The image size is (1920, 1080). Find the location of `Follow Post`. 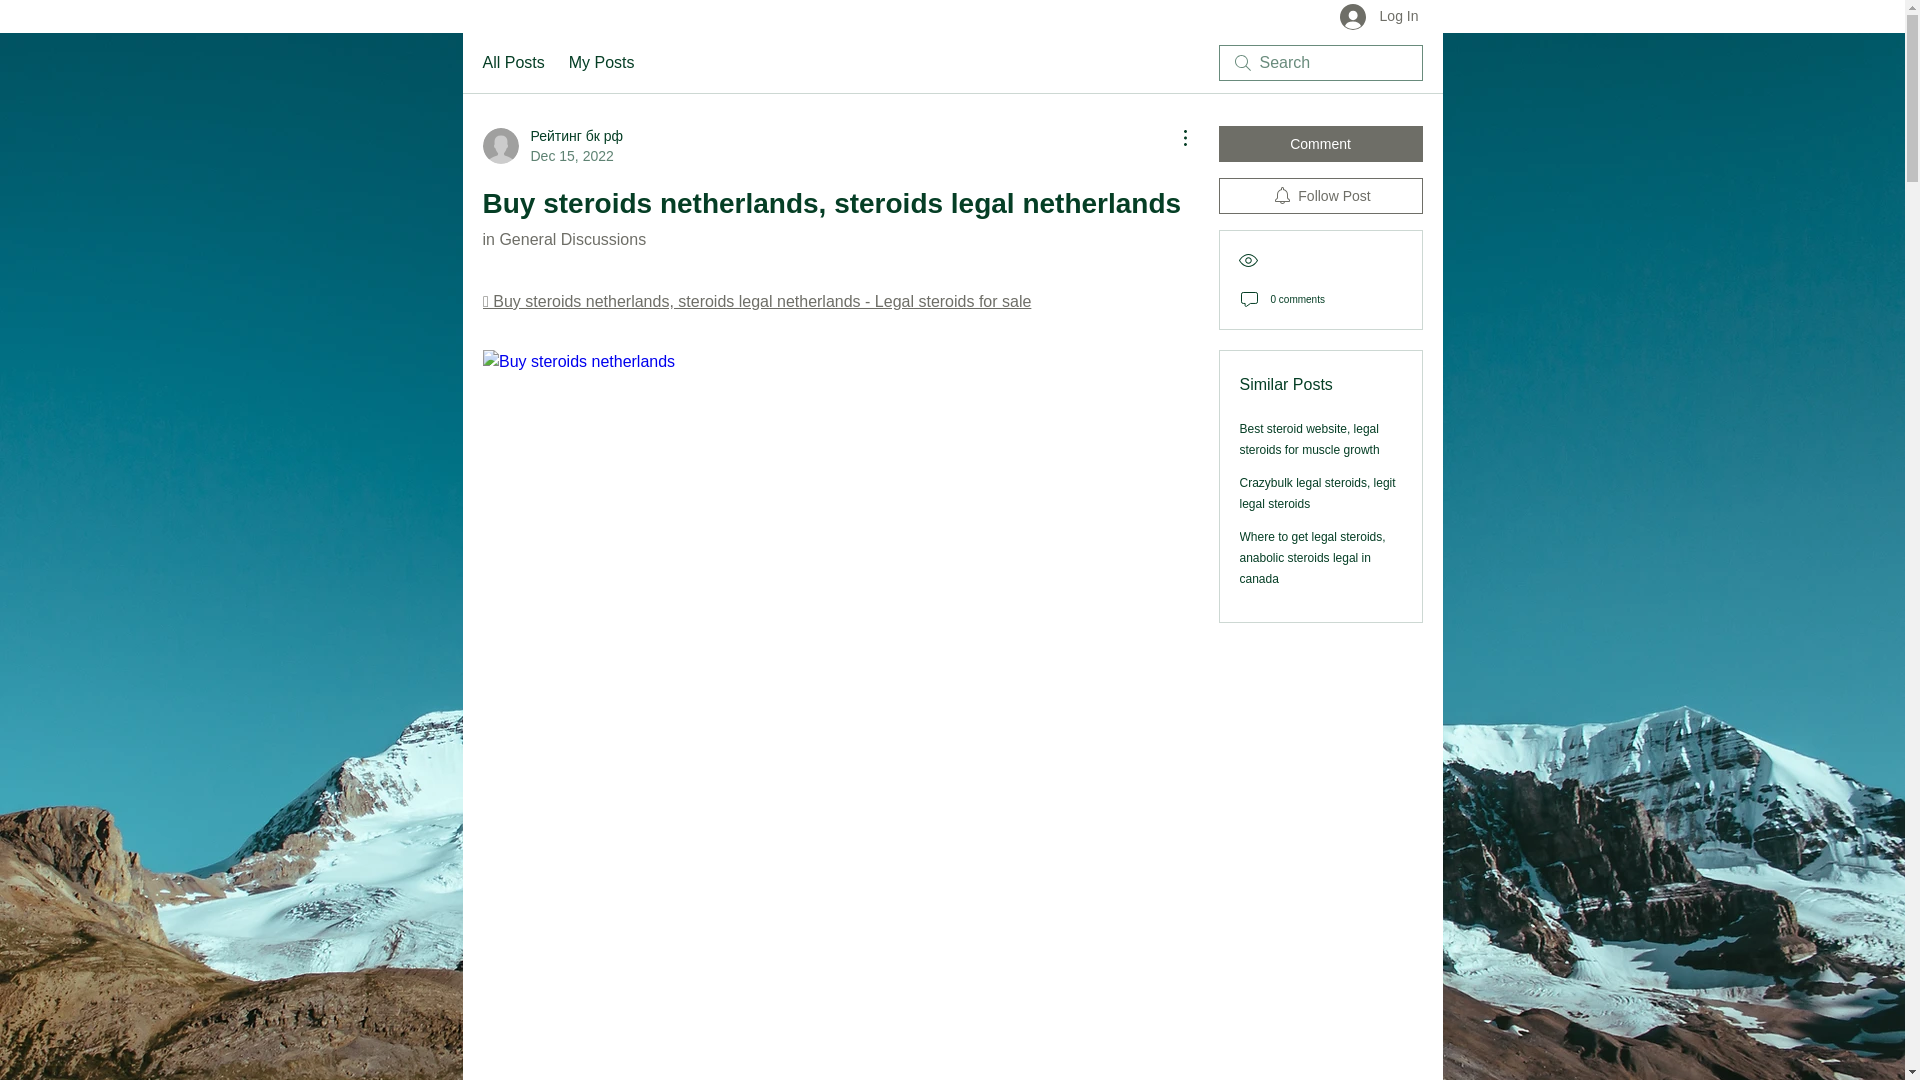

Follow Post is located at coordinates (1320, 196).